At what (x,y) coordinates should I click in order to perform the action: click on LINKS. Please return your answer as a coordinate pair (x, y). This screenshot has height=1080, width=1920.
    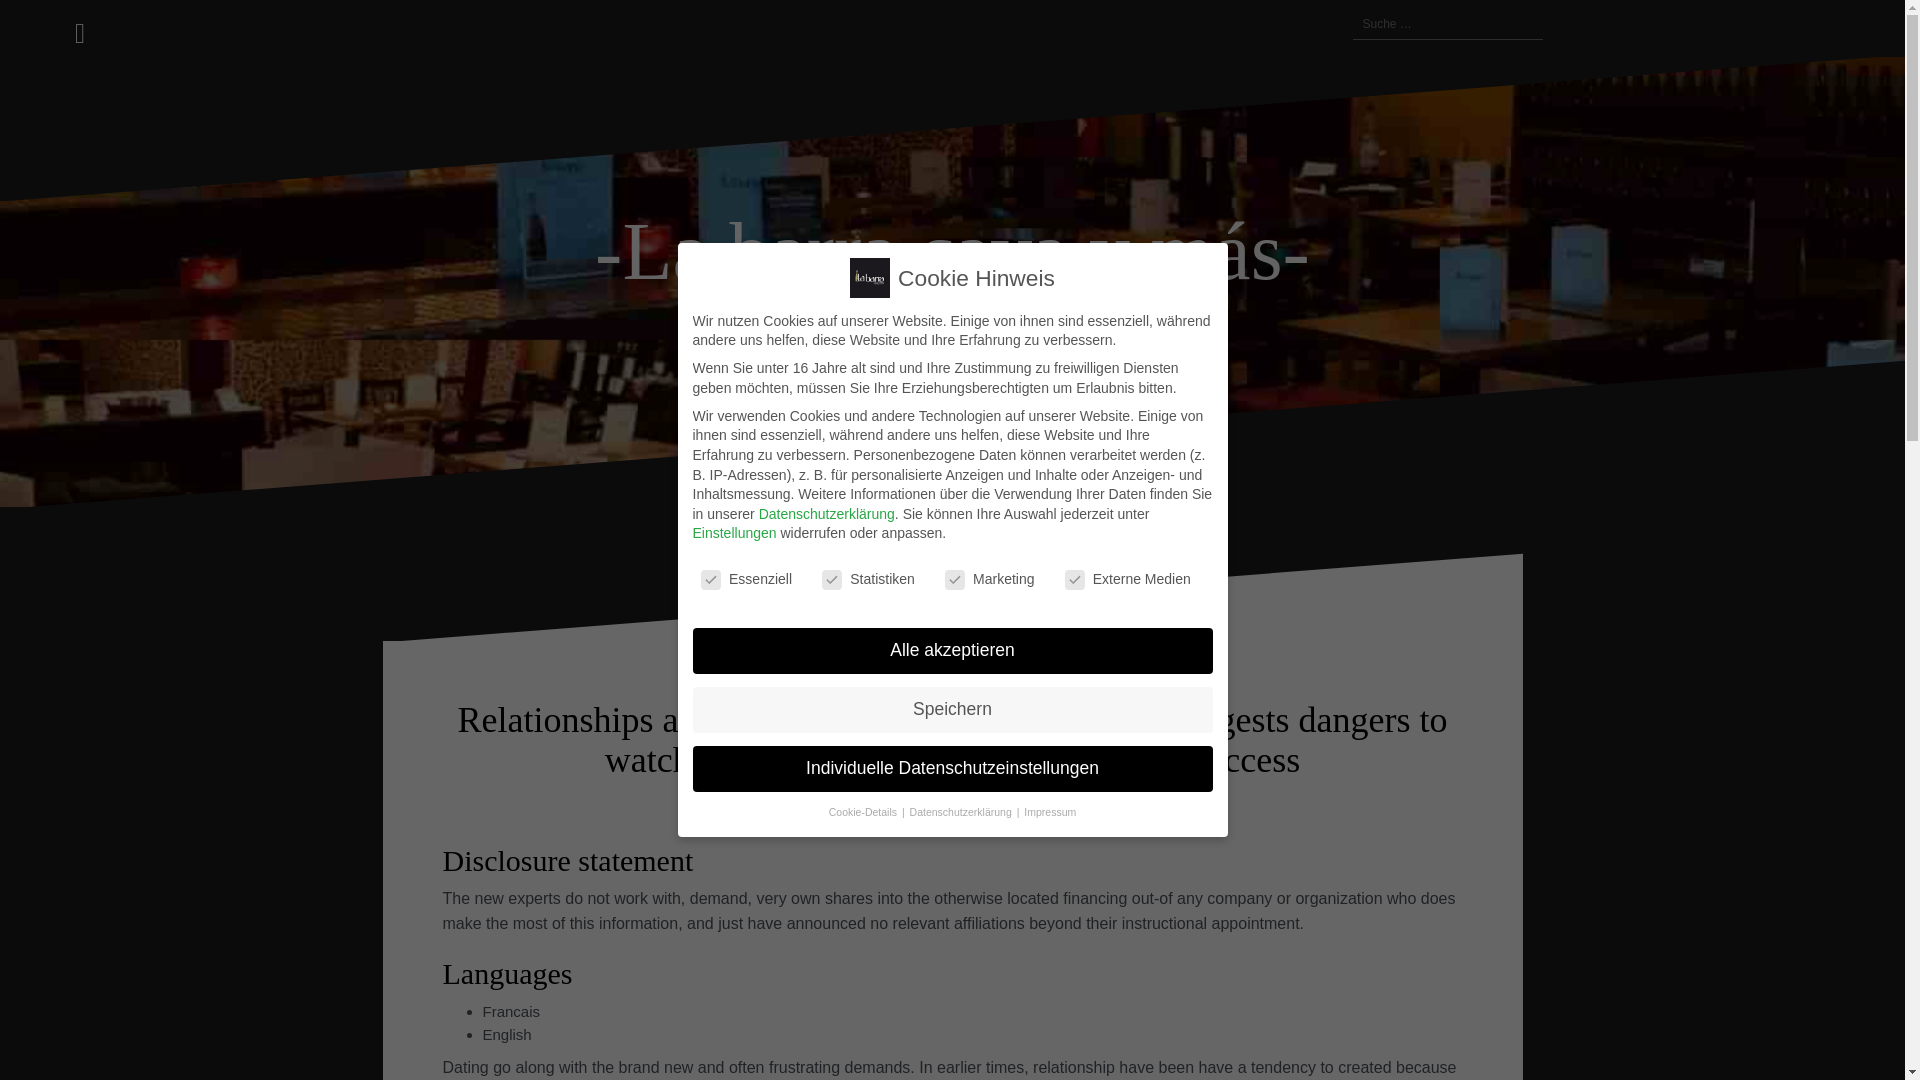
    Looking at the image, I should click on (1280, 24).